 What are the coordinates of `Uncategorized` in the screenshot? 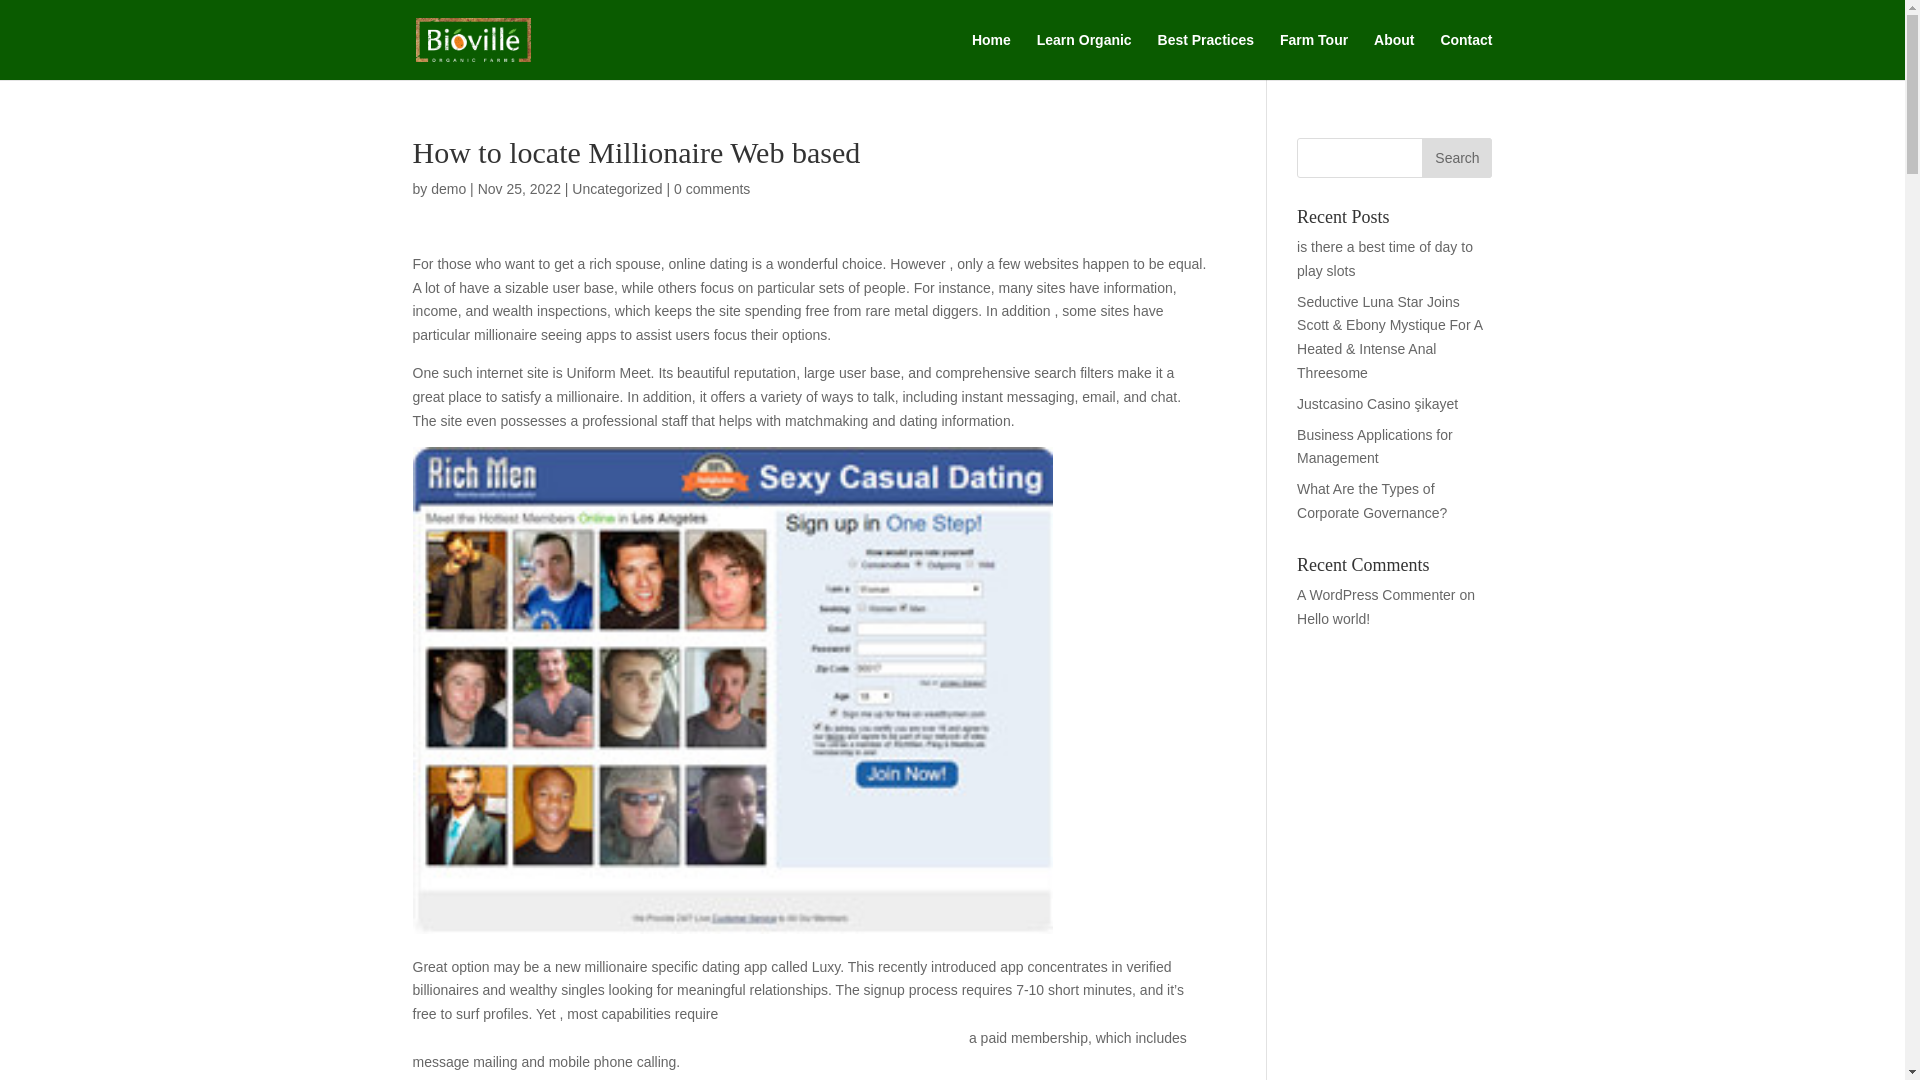 It's located at (617, 188).